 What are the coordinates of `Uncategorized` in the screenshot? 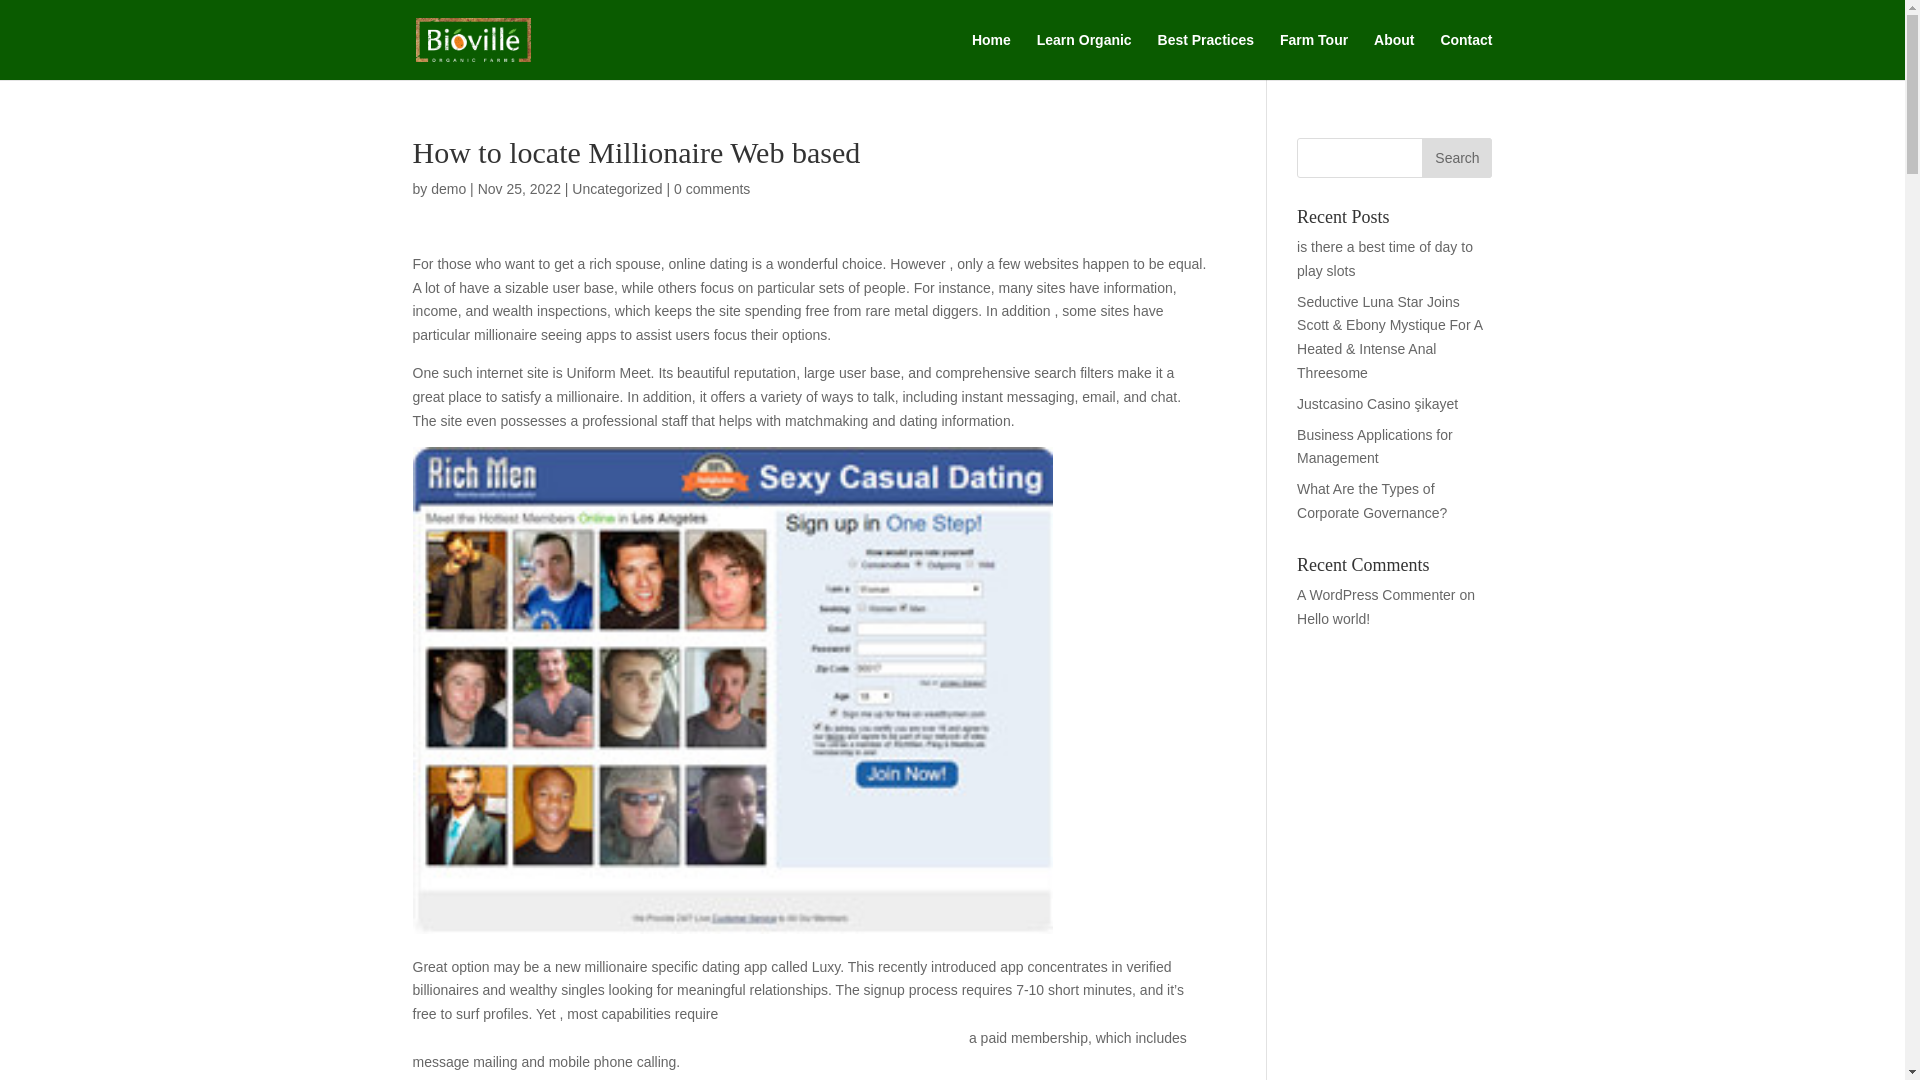 It's located at (617, 188).